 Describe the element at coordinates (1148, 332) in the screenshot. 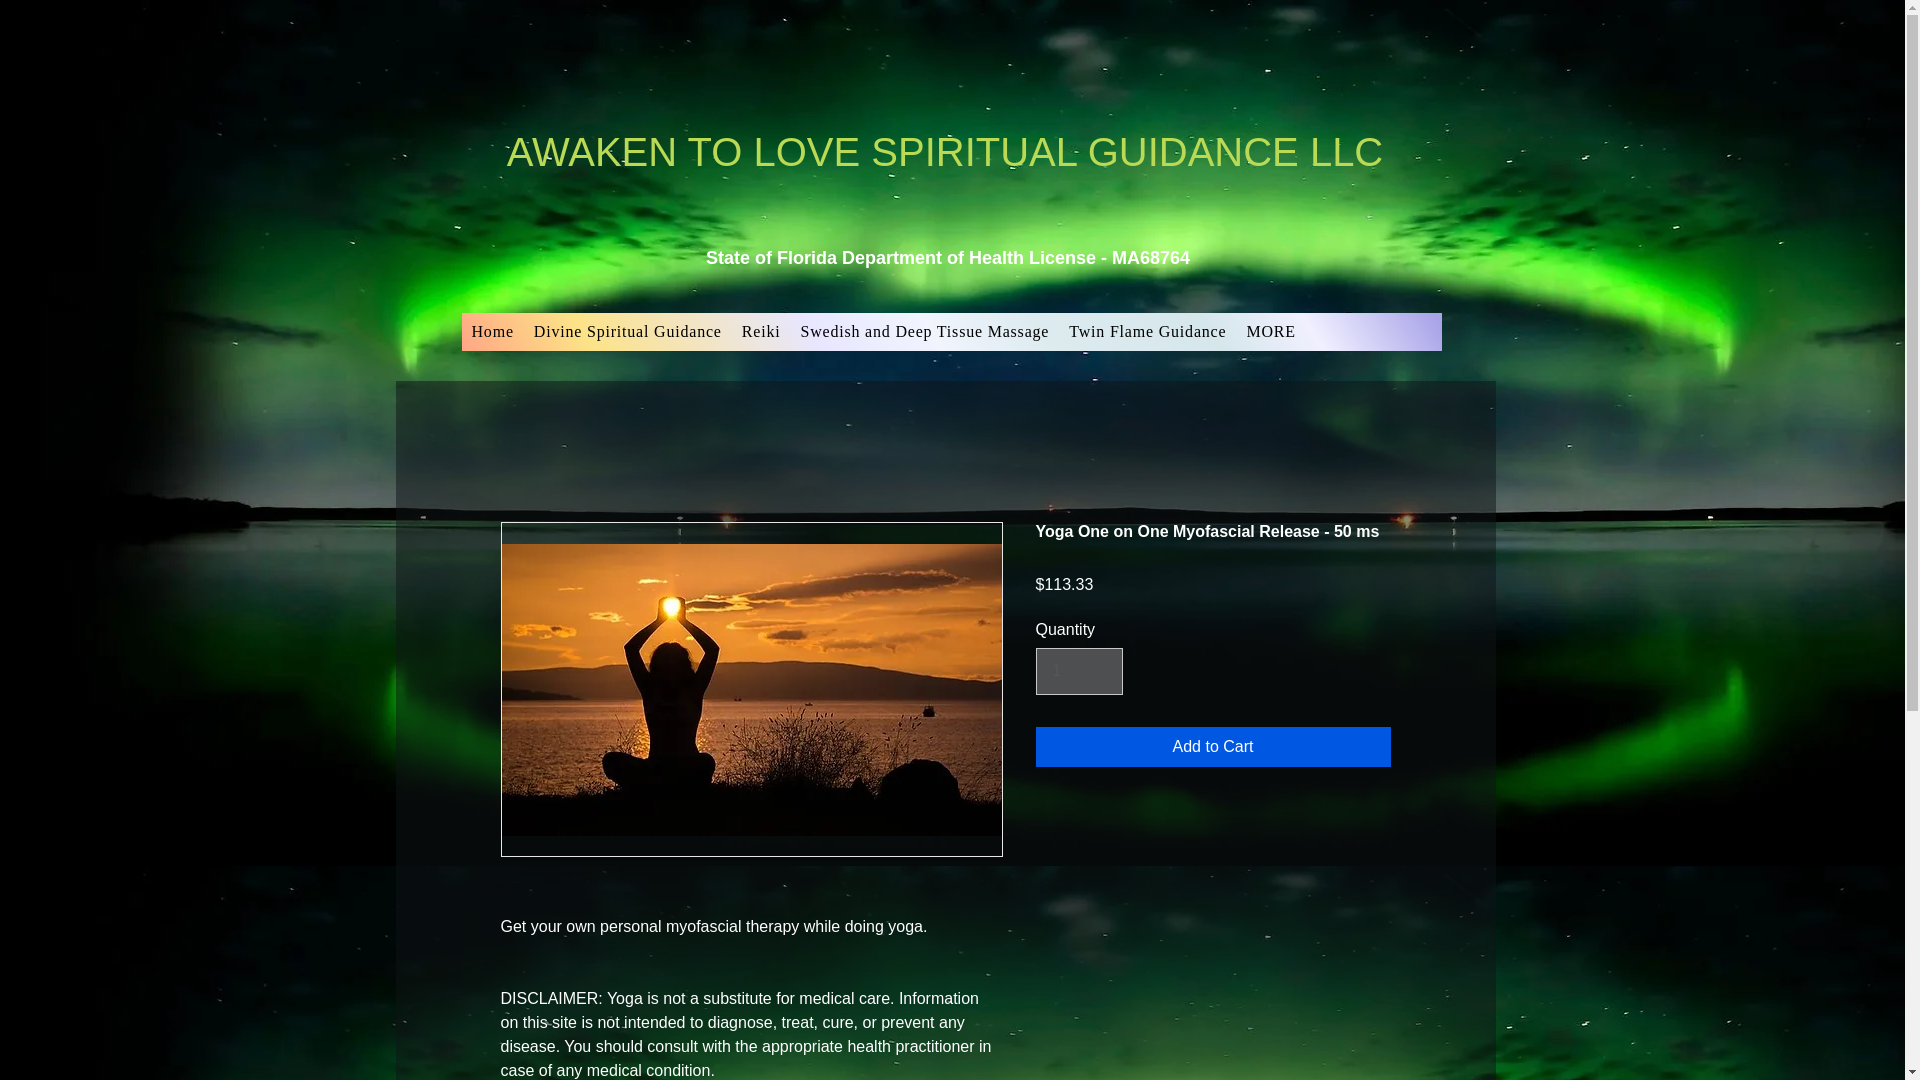

I see `Twin Flame Guidance` at that location.